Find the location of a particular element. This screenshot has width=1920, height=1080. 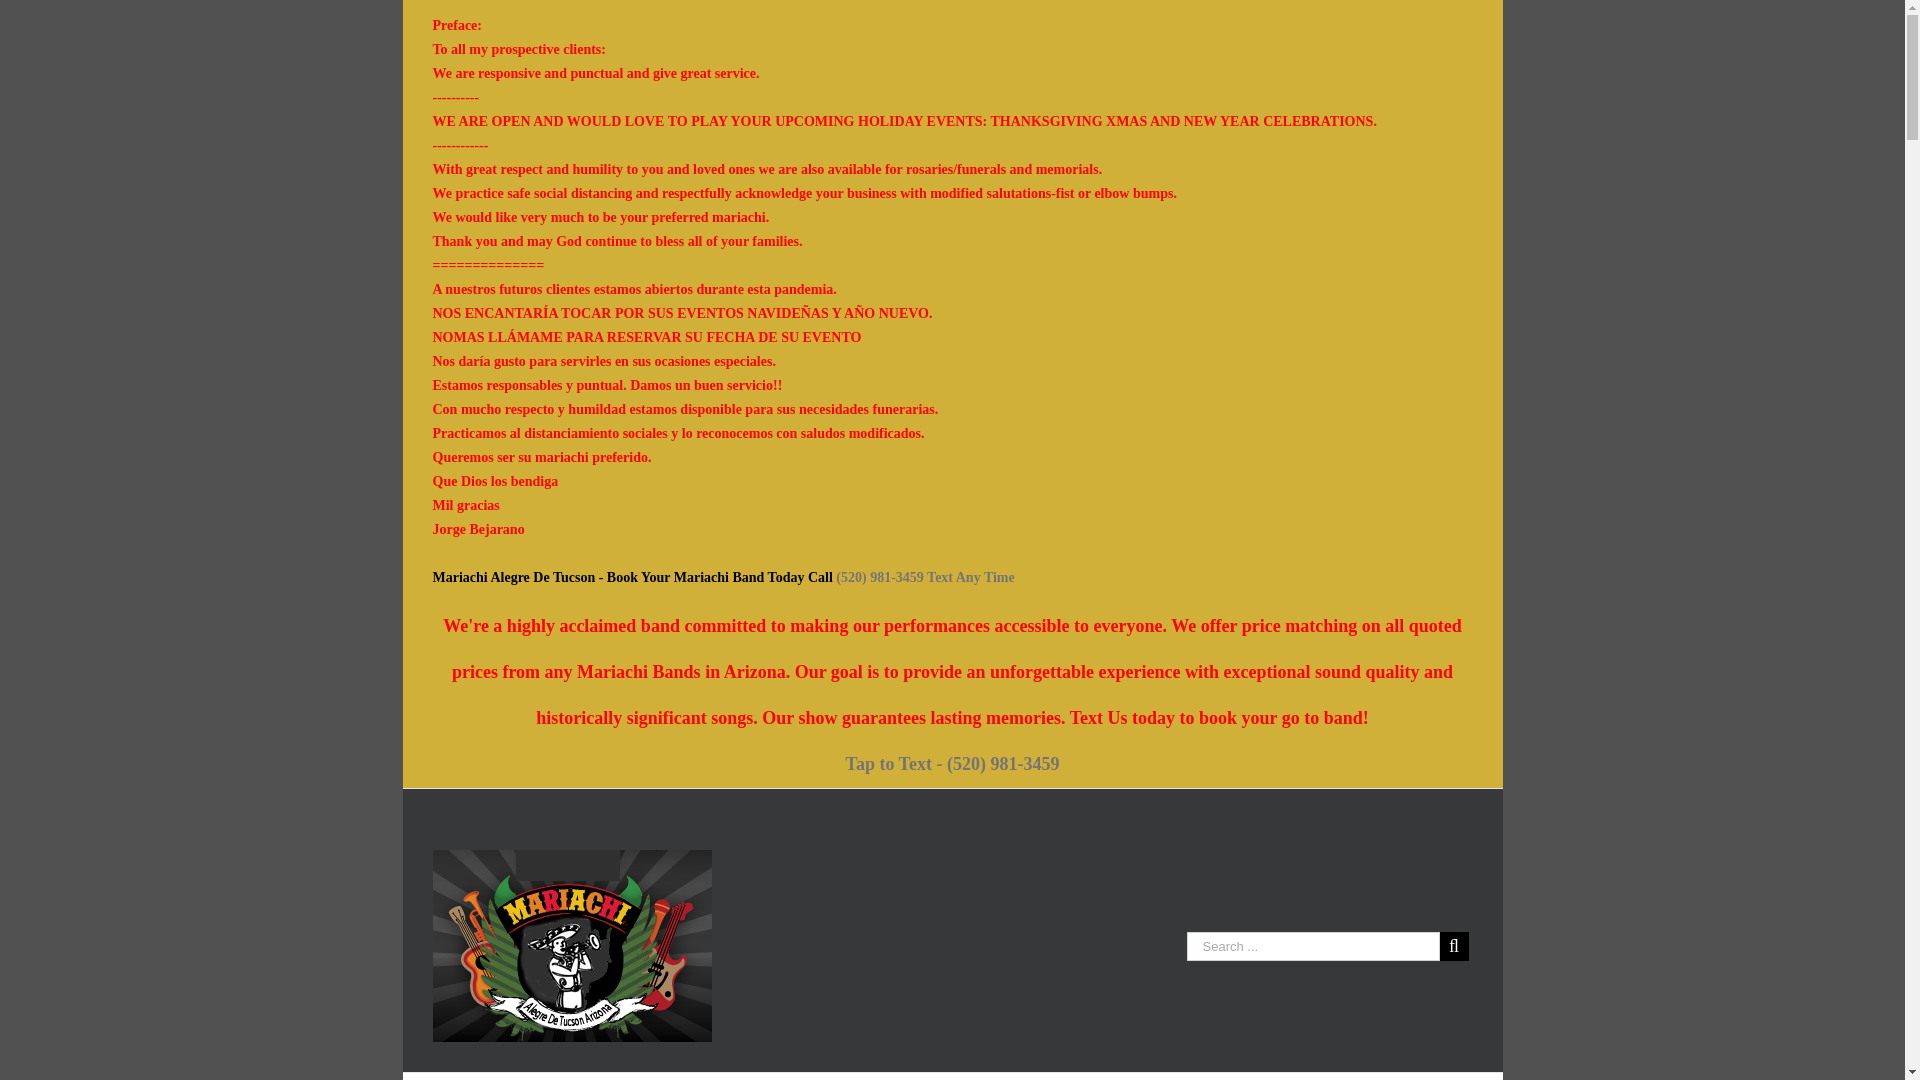

HOME is located at coordinates (455, 1076).